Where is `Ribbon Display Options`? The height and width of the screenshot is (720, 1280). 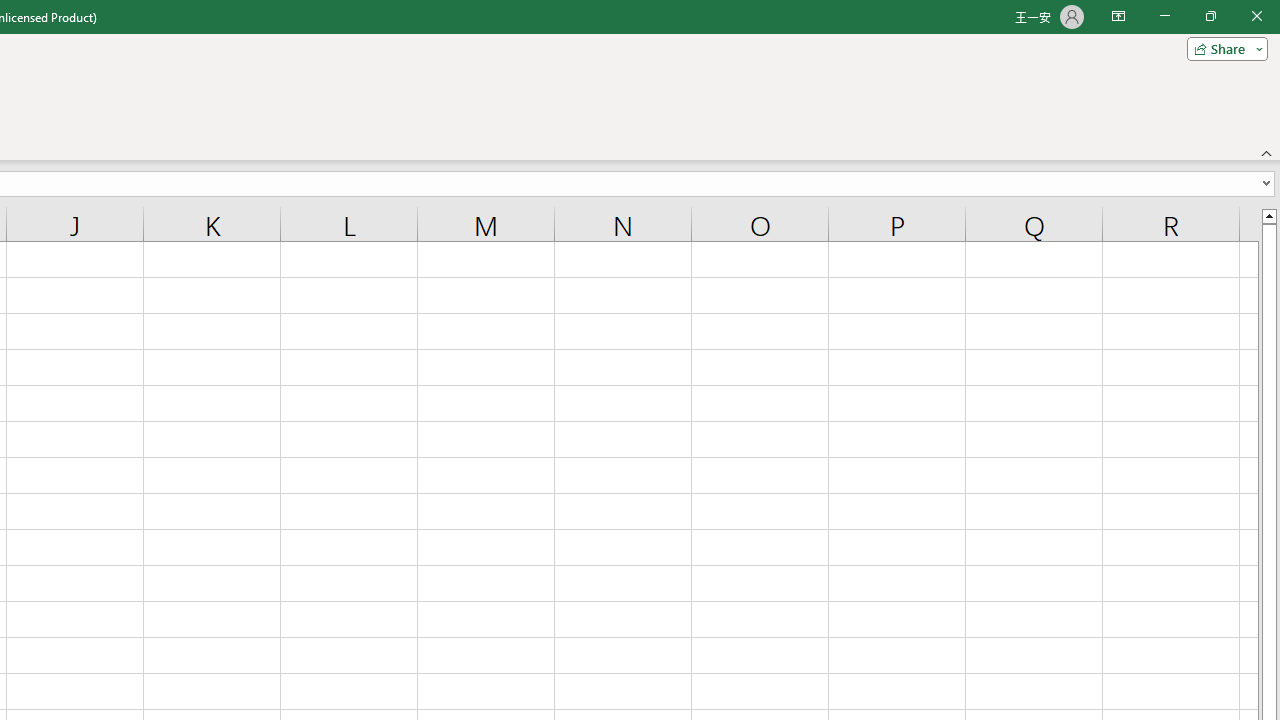
Ribbon Display Options is located at coordinates (1118, 16).